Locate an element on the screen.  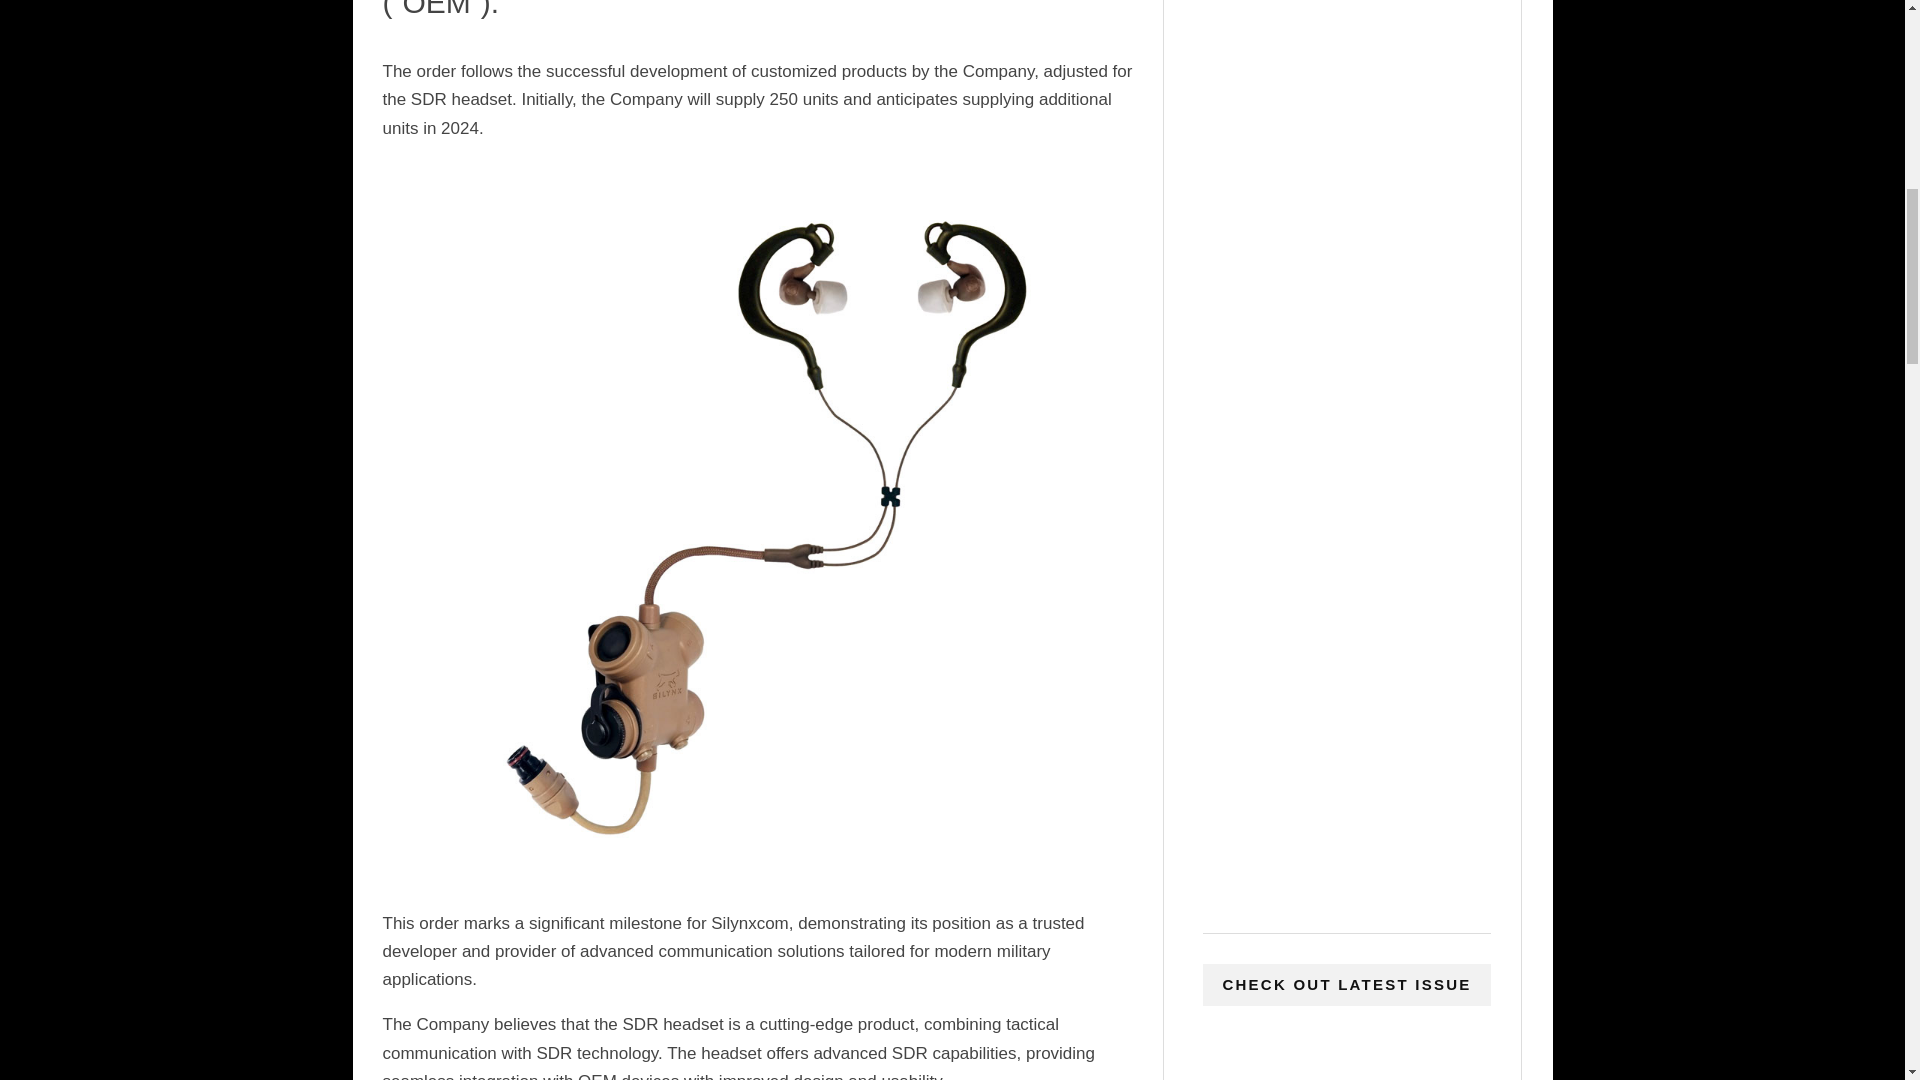
Direct Action is located at coordinates (1346, 743).